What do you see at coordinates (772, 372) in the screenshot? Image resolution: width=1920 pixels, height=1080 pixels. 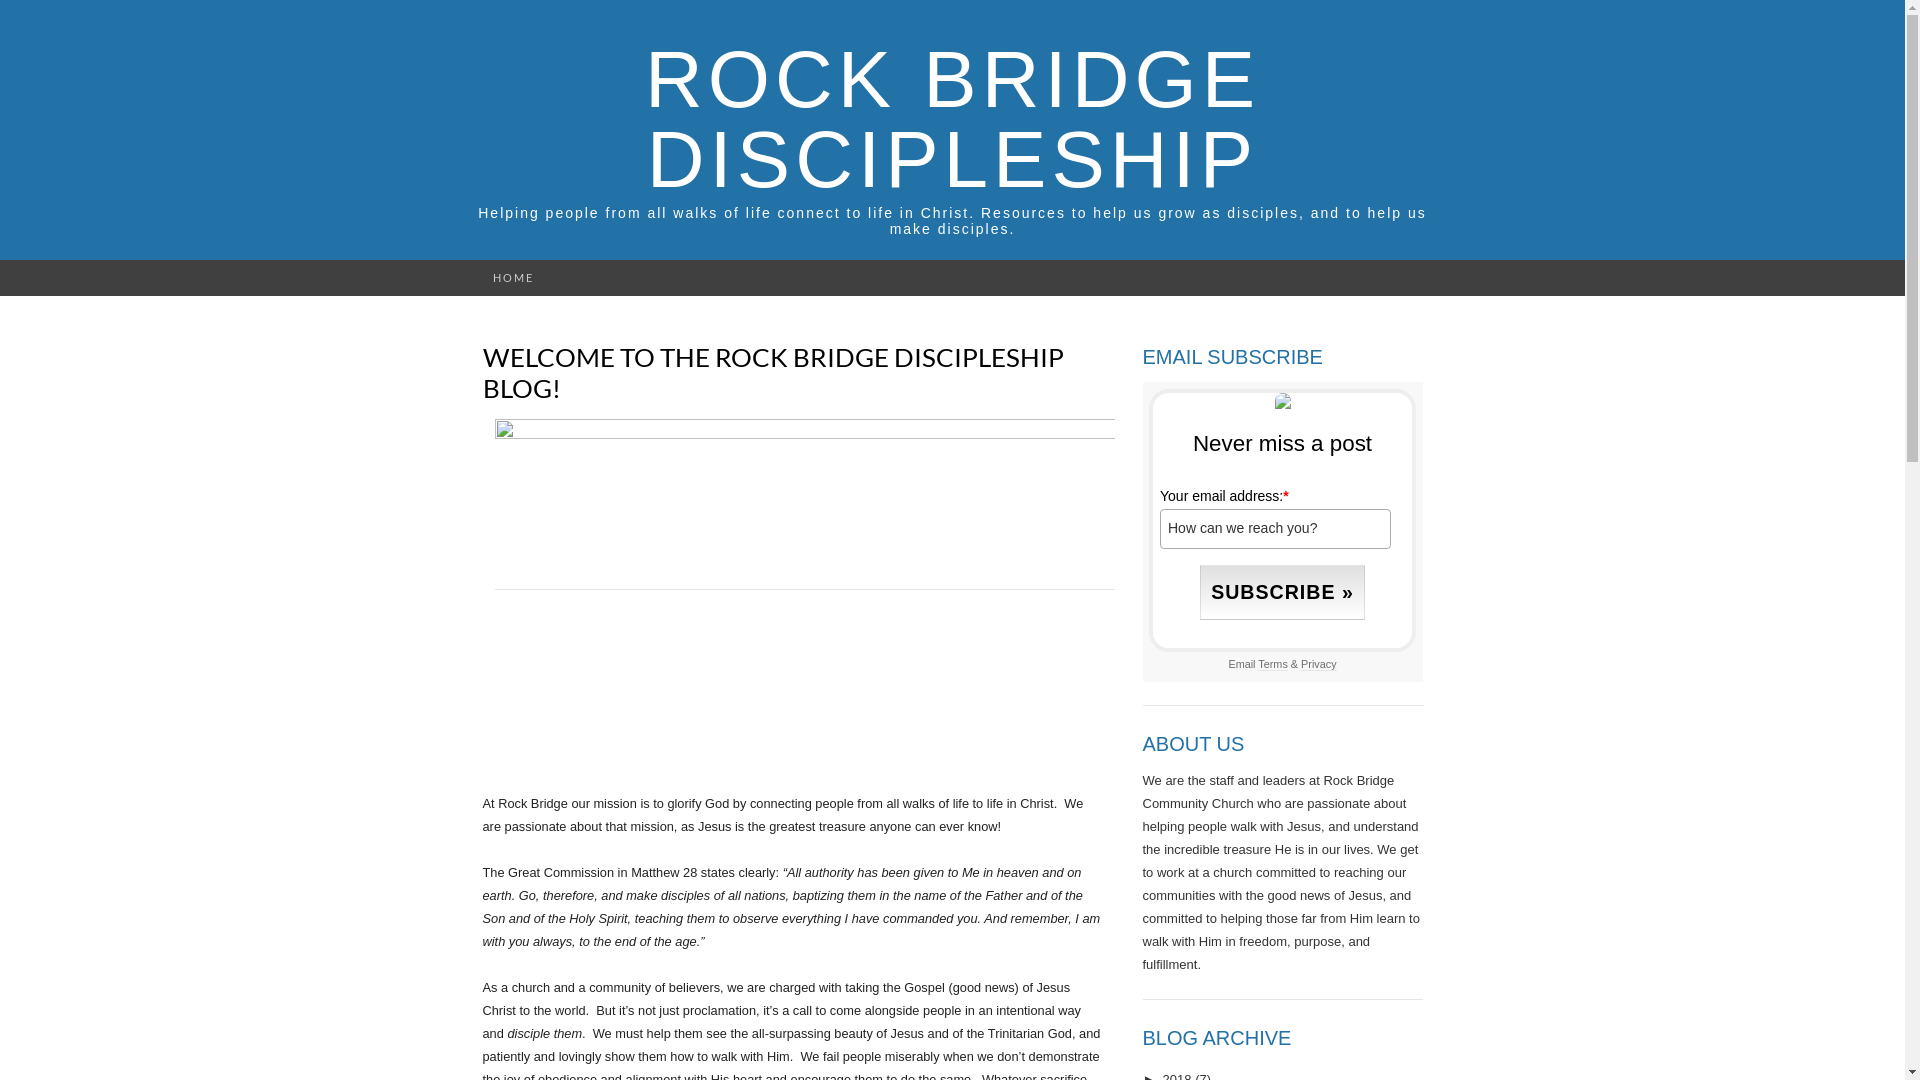 I see `WELCOME TO THE ROCK BRIDGE DISCIPLESHIP BLOG!` at bounding box center [772, 372].